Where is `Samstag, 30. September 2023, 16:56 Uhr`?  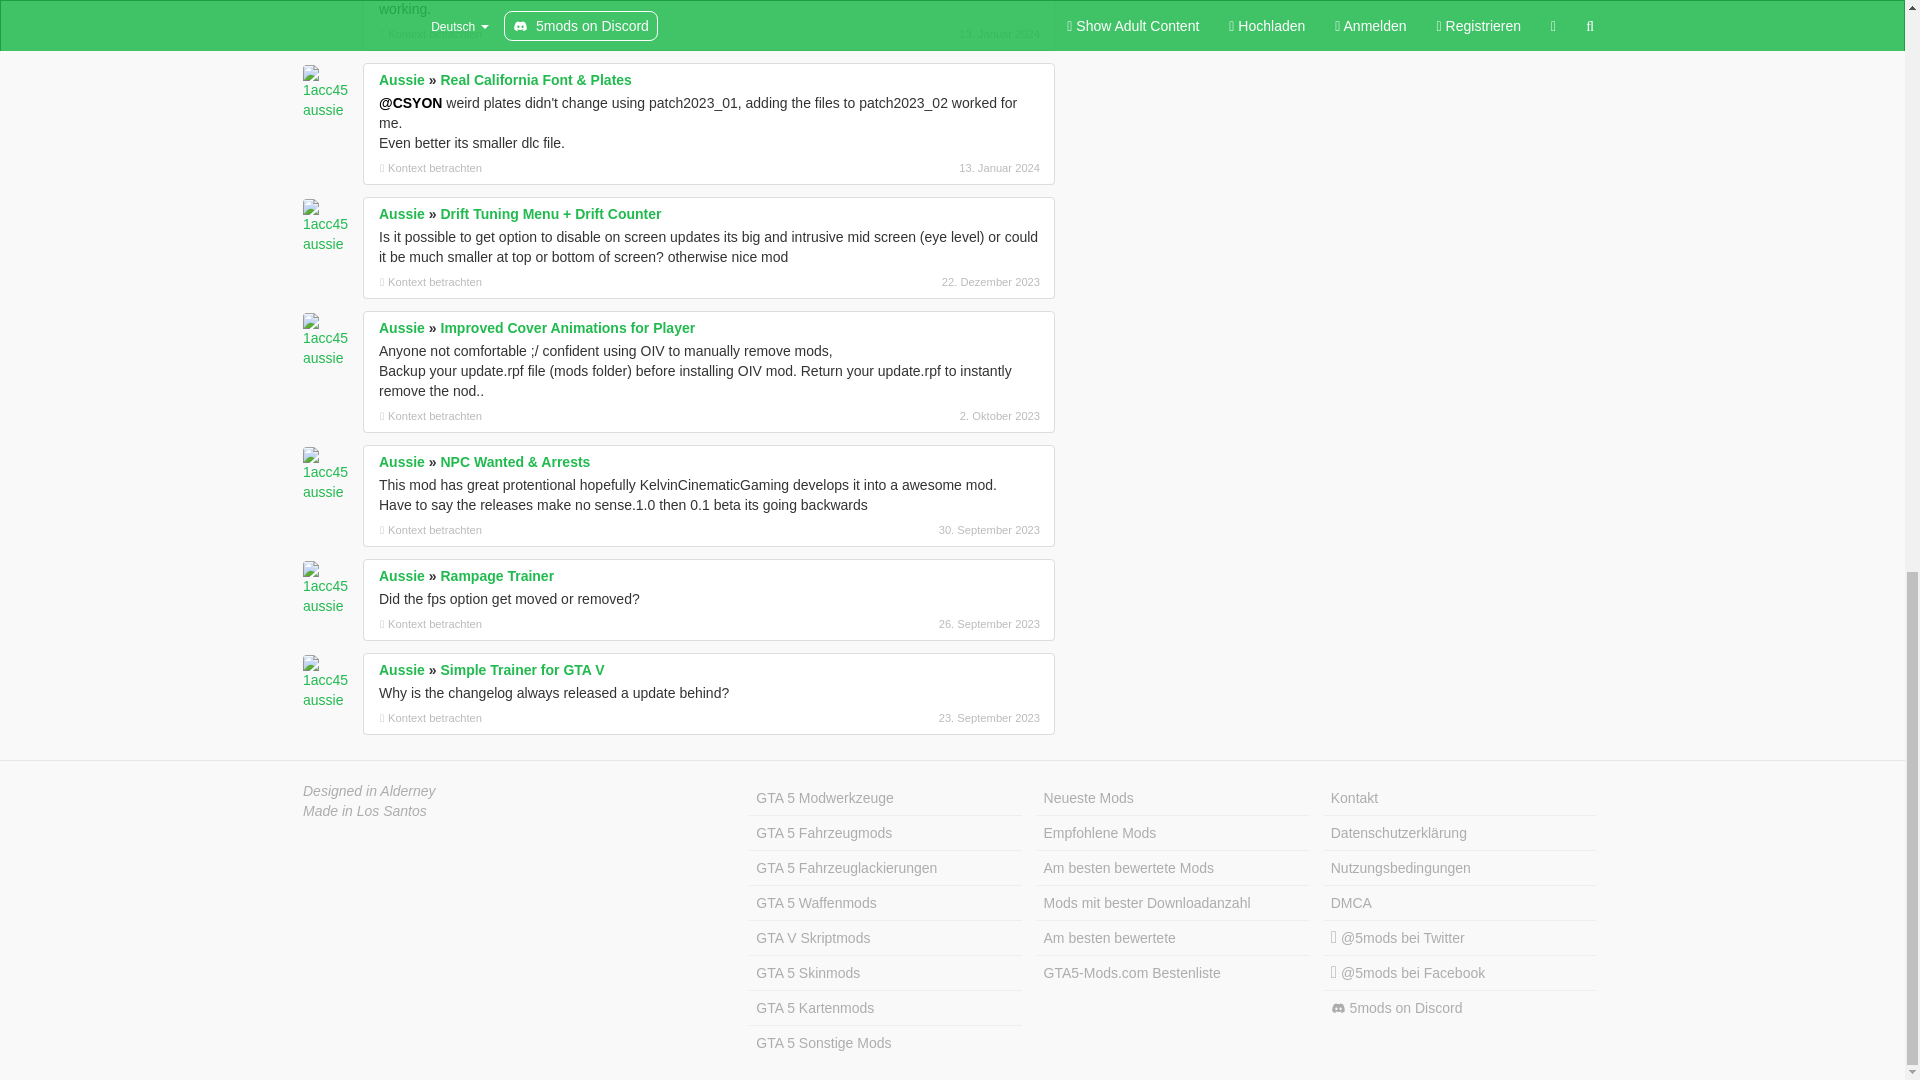
Samstag, 30. September 2023, 16:56 Uhr is located at coordinates (934, 529).